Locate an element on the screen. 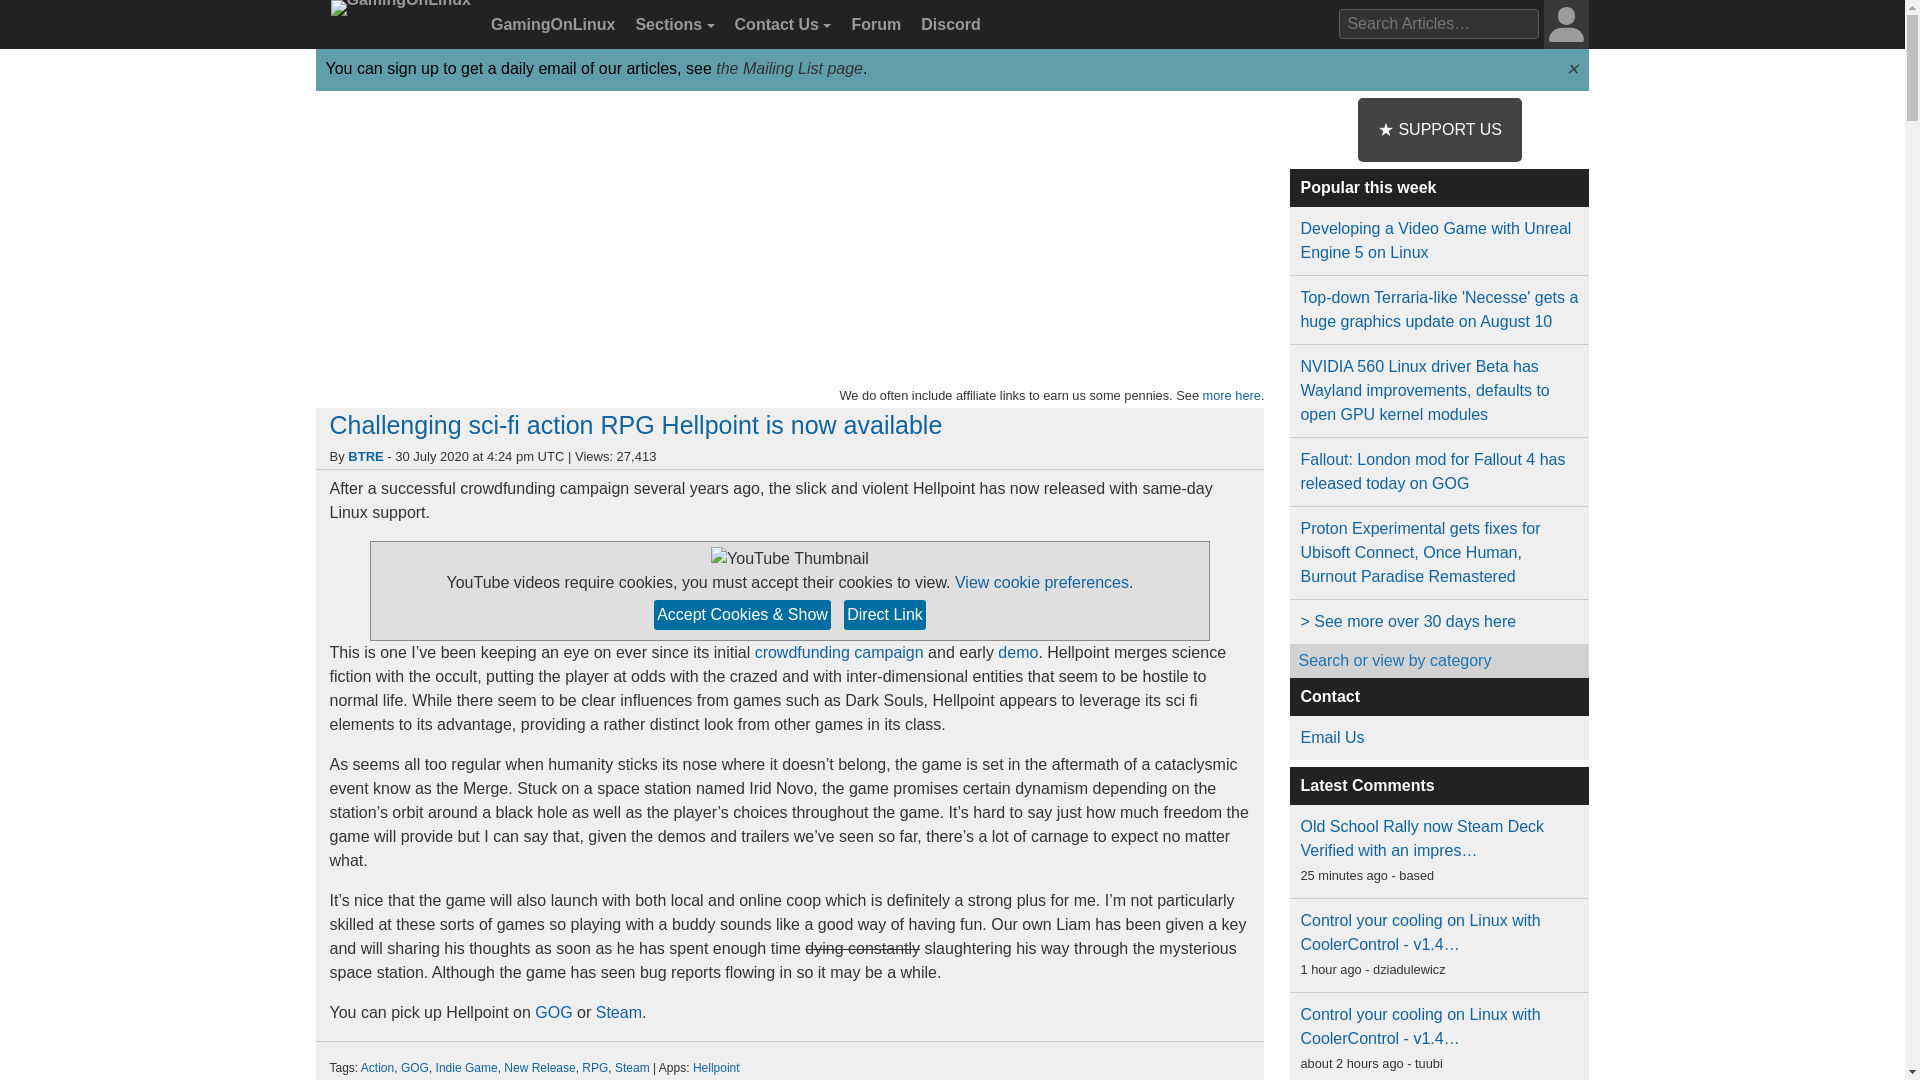 This screenshot has height=1080, width=1920. the Mailing List page is located at coordinates (789, 68).